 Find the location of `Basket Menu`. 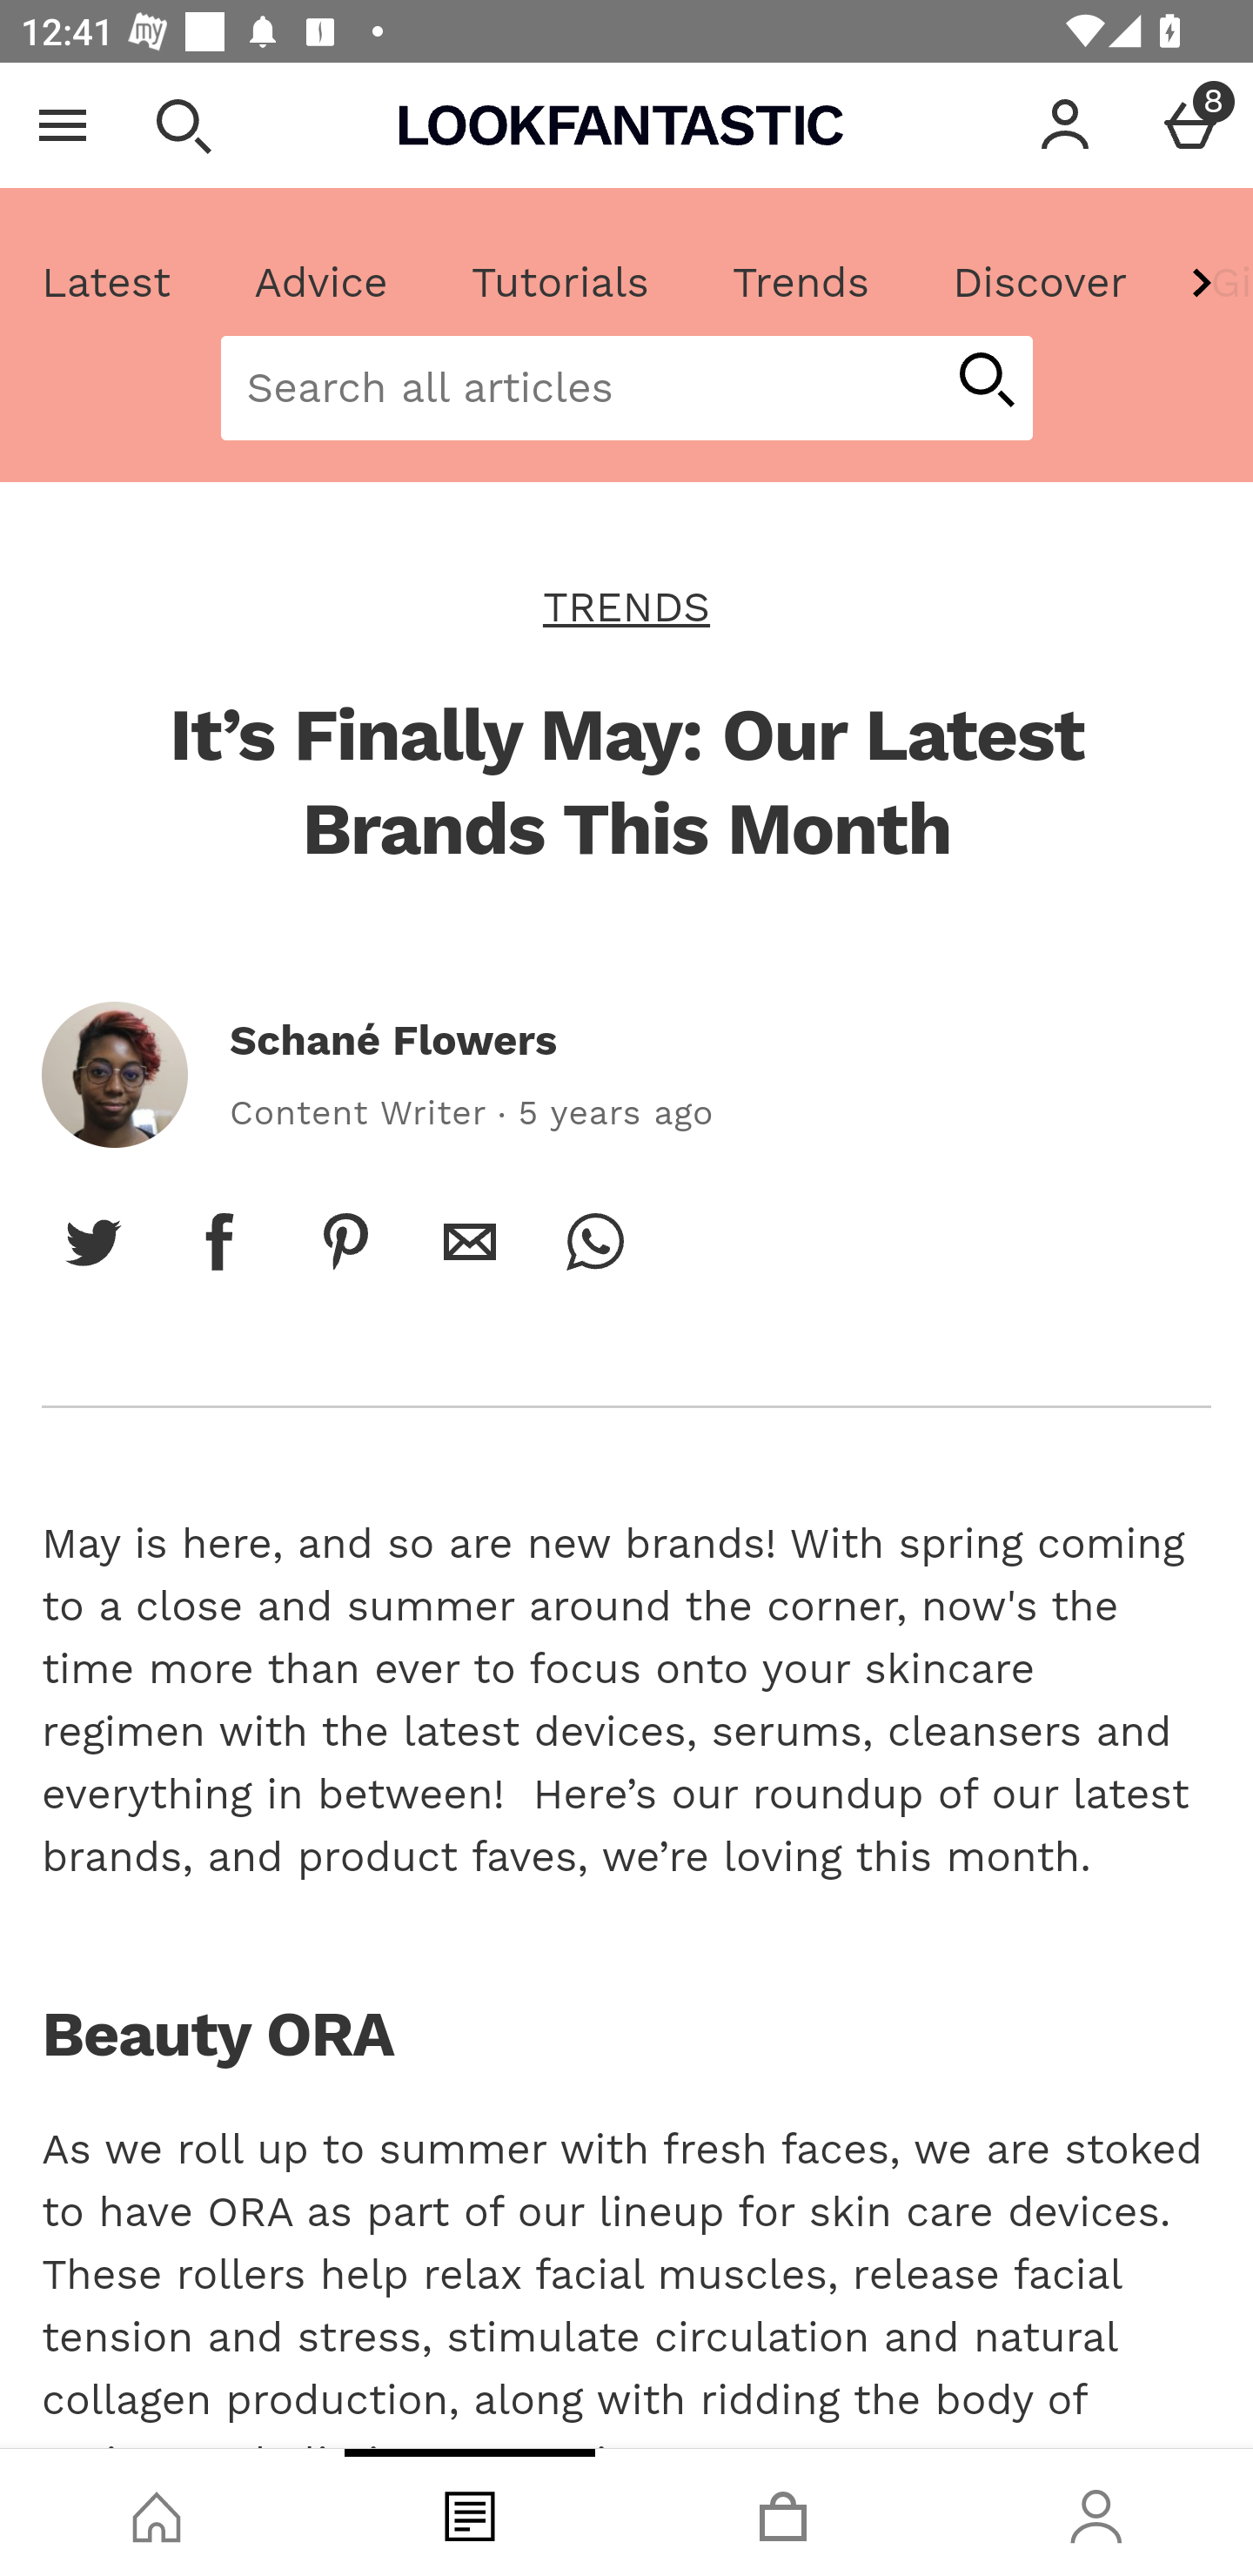

Basket Menu is located at coordinates (1190, 125).